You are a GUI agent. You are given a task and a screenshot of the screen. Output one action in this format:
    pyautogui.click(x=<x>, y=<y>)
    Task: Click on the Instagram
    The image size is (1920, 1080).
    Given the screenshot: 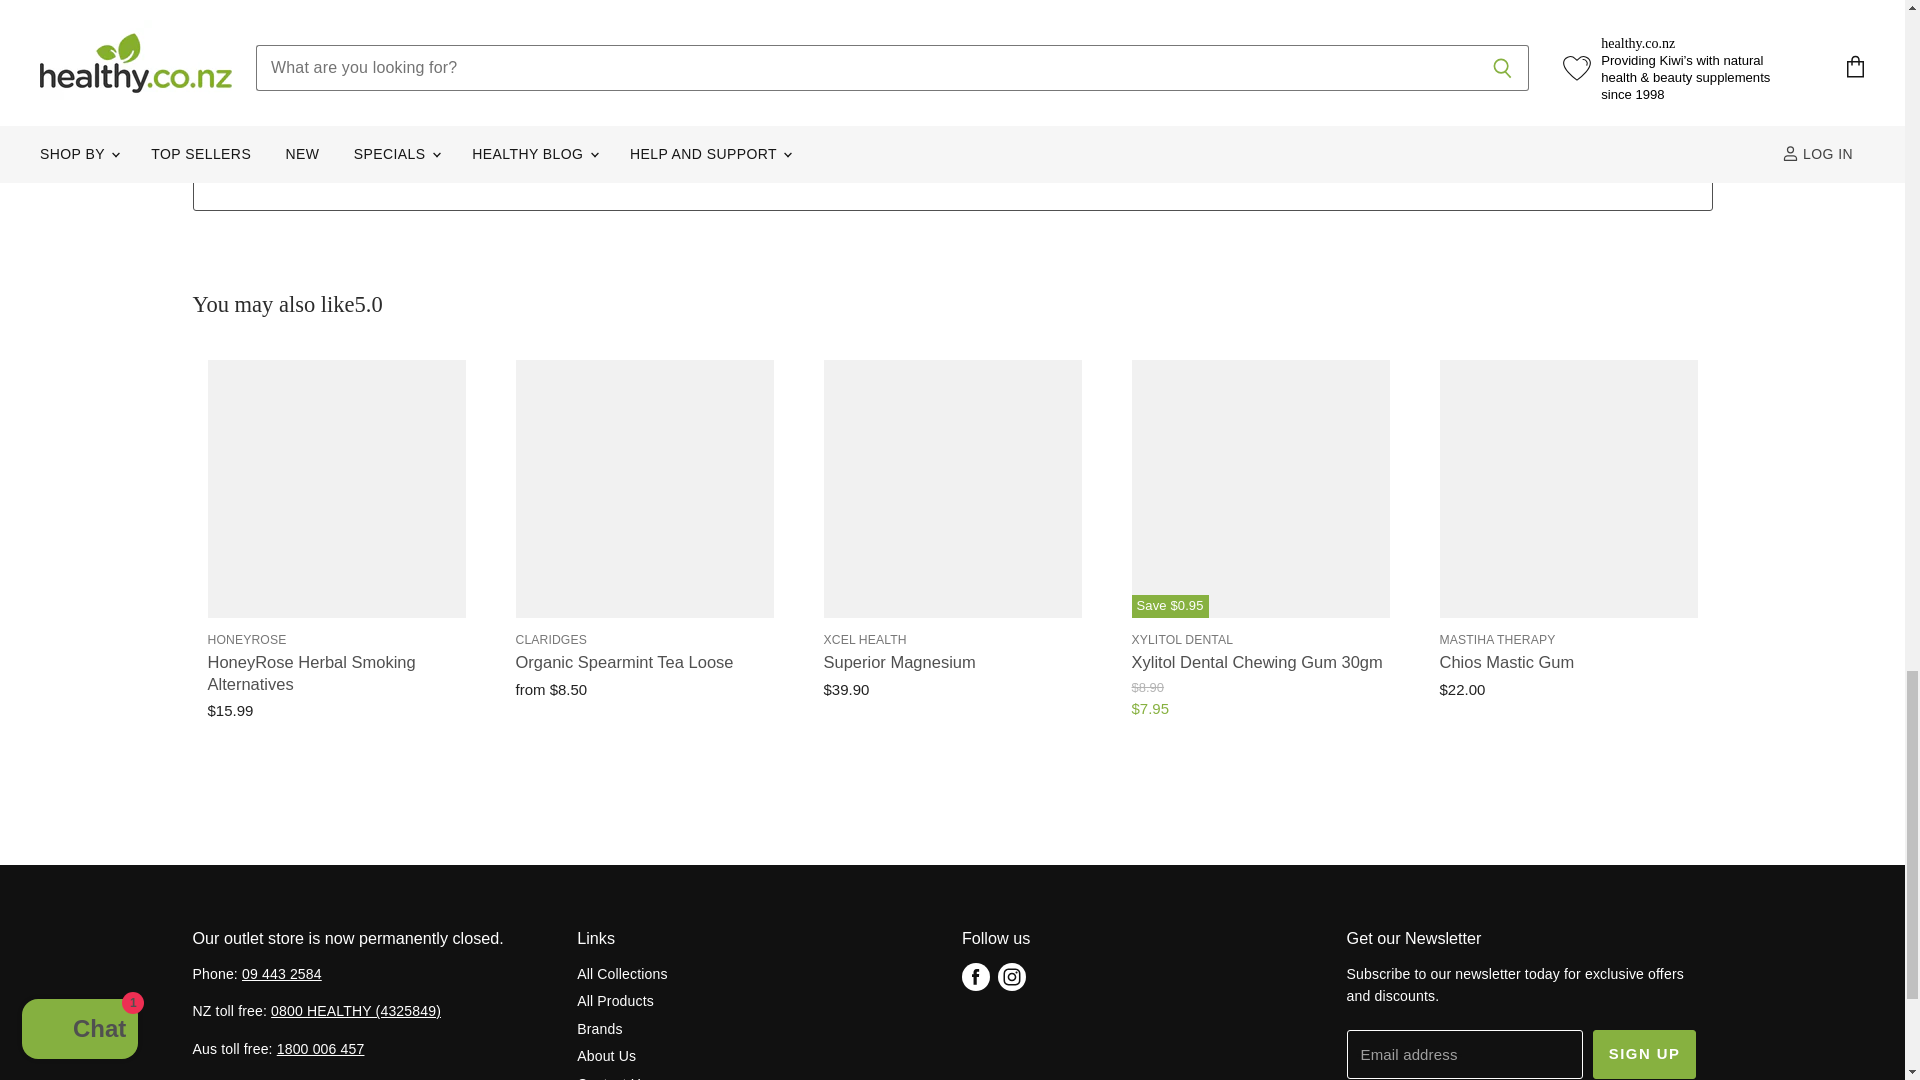 What is the action you would take?
    pyautogui.click(x=1012, y=976)
    